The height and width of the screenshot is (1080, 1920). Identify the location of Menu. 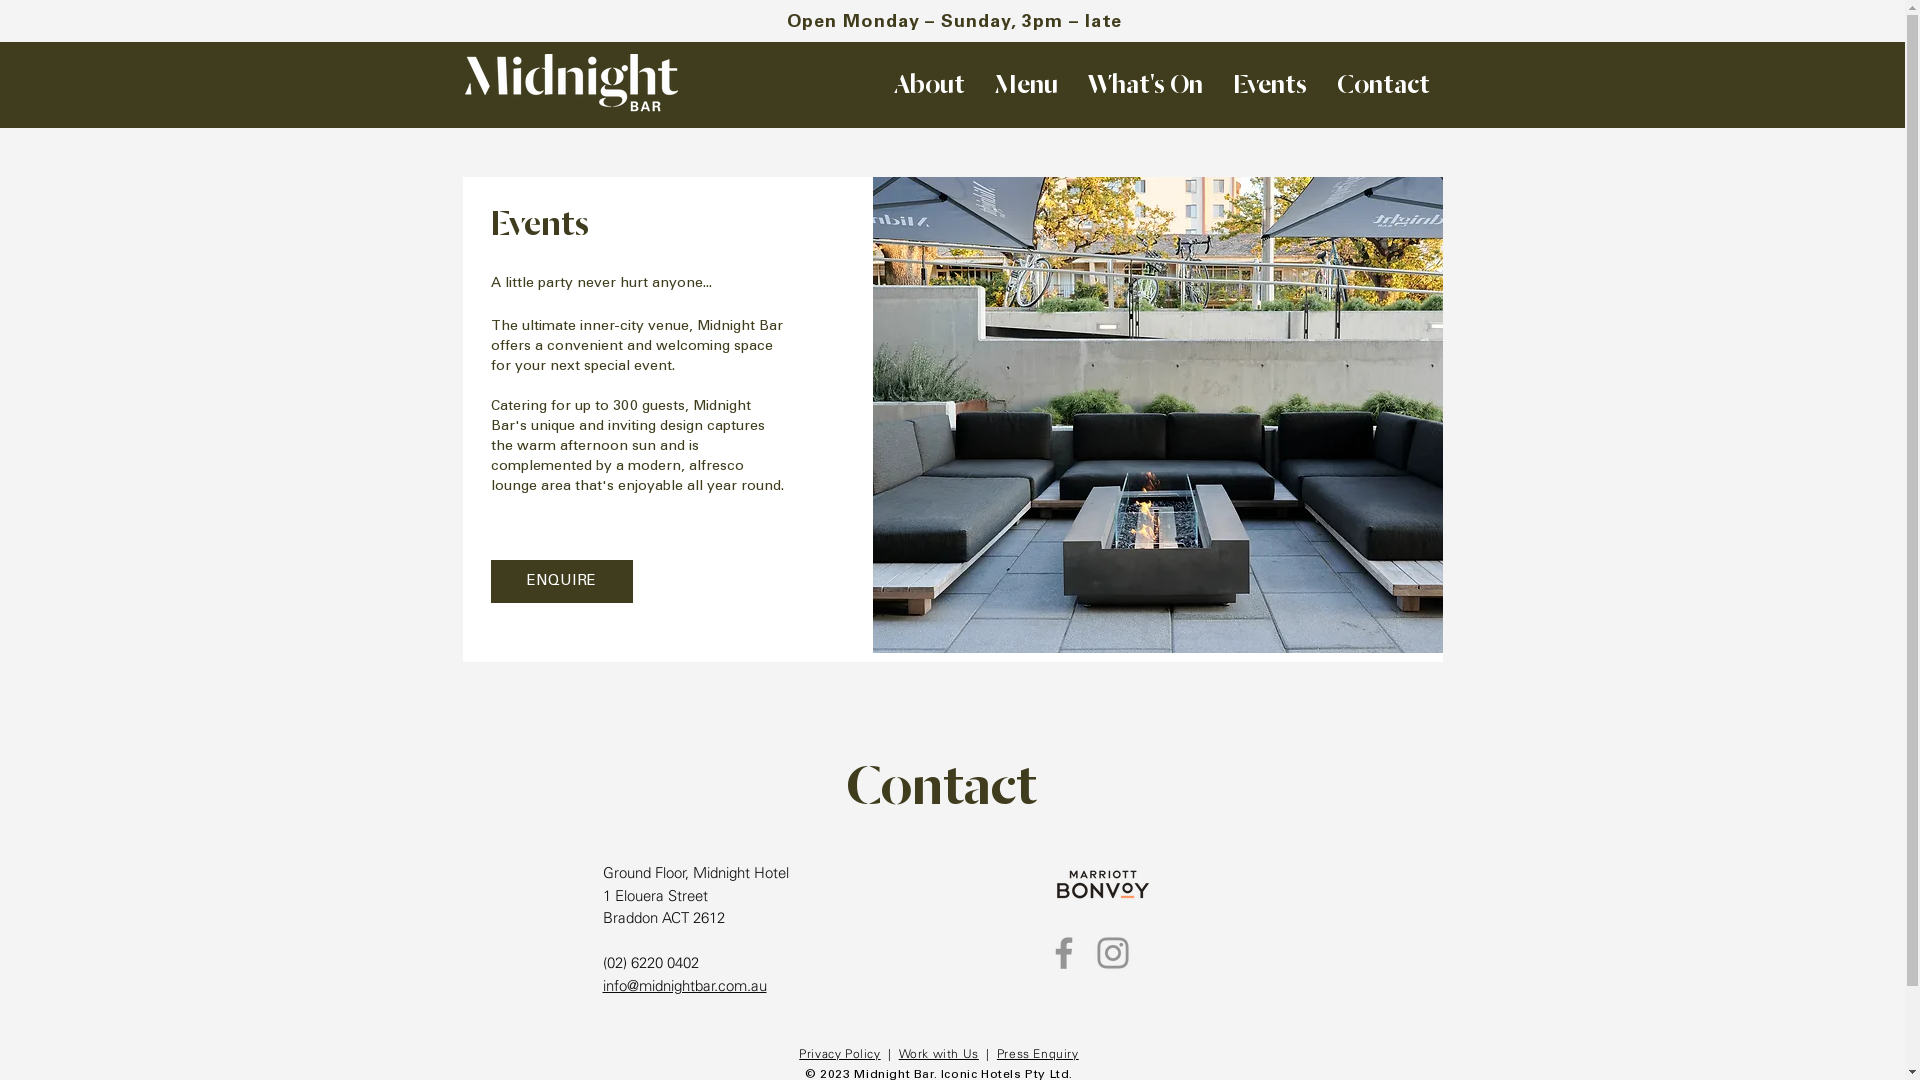
(1026, 84).